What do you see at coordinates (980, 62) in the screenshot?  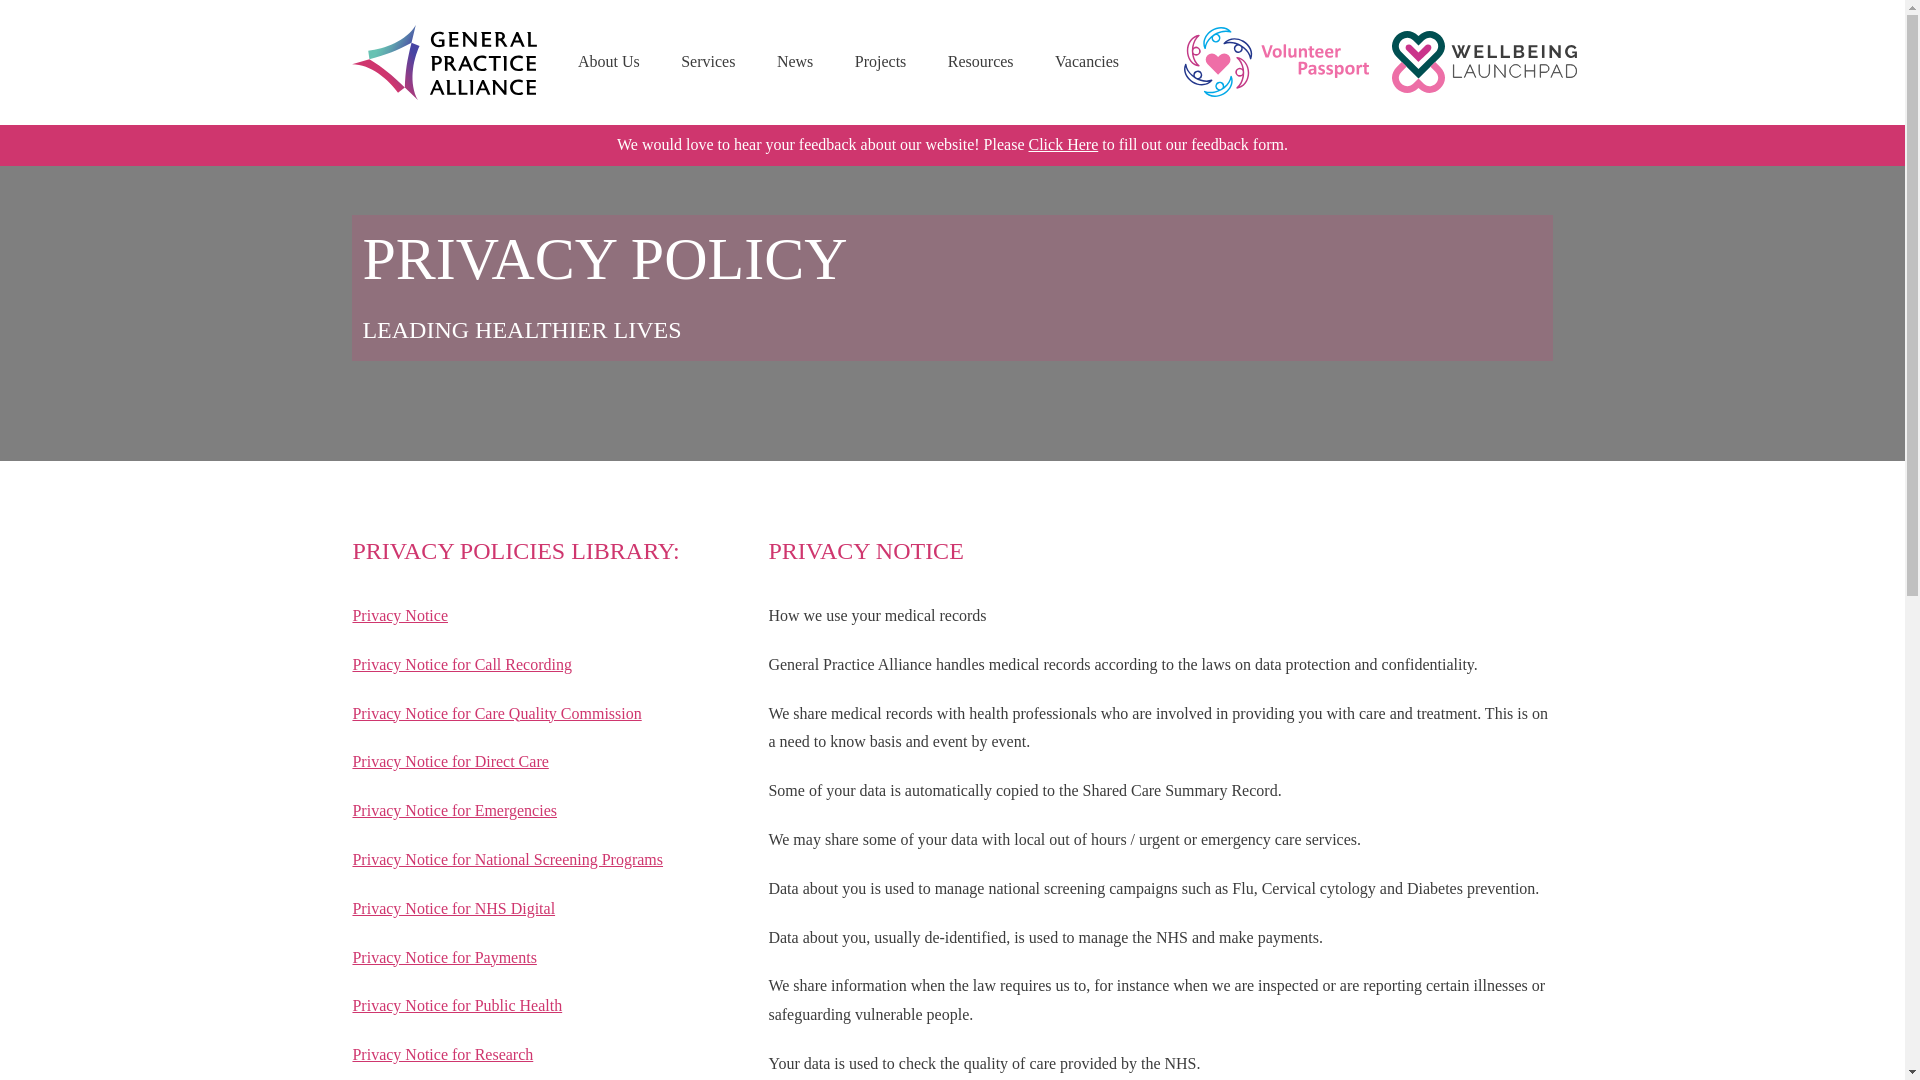 I see `Resources` at bounding box center [980, 62].